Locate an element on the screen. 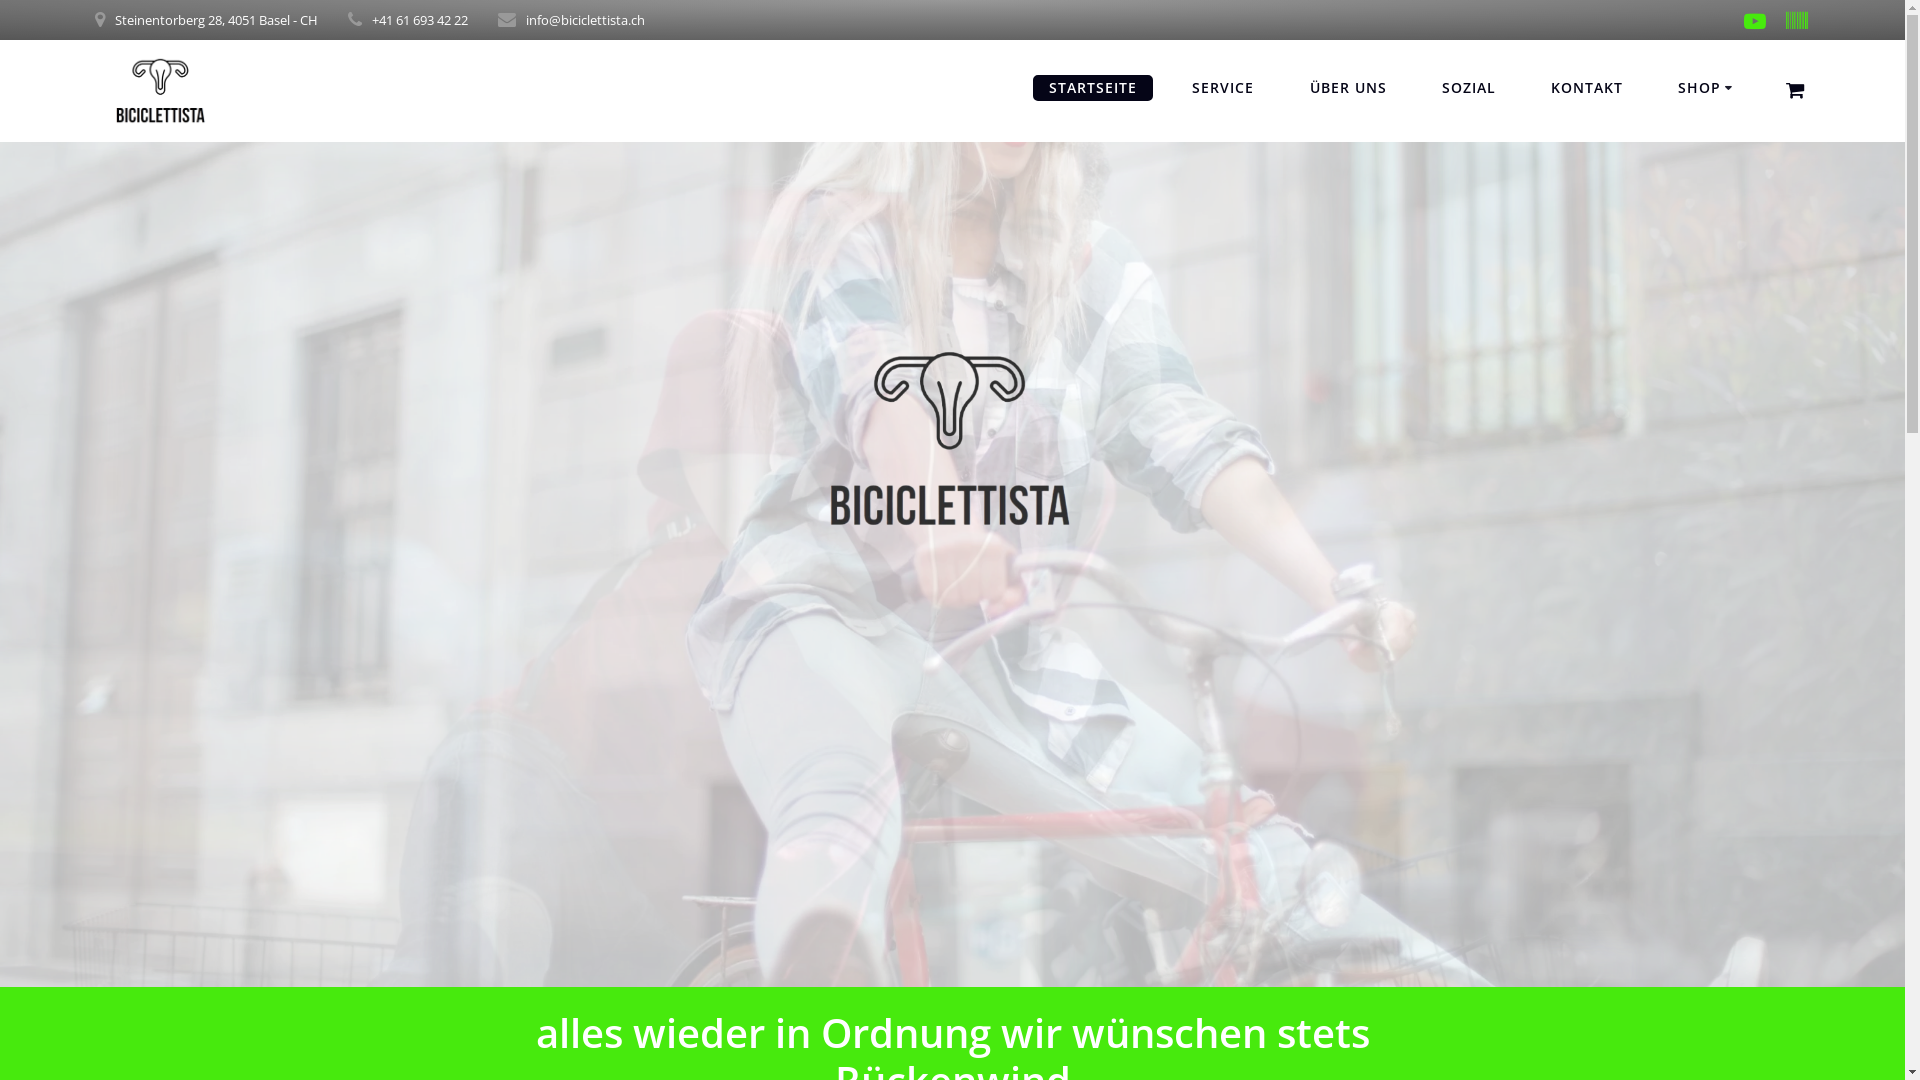 The width and height of the screenshot is (1920, 1080). SERVICE is located at coordinates (1223, 88).